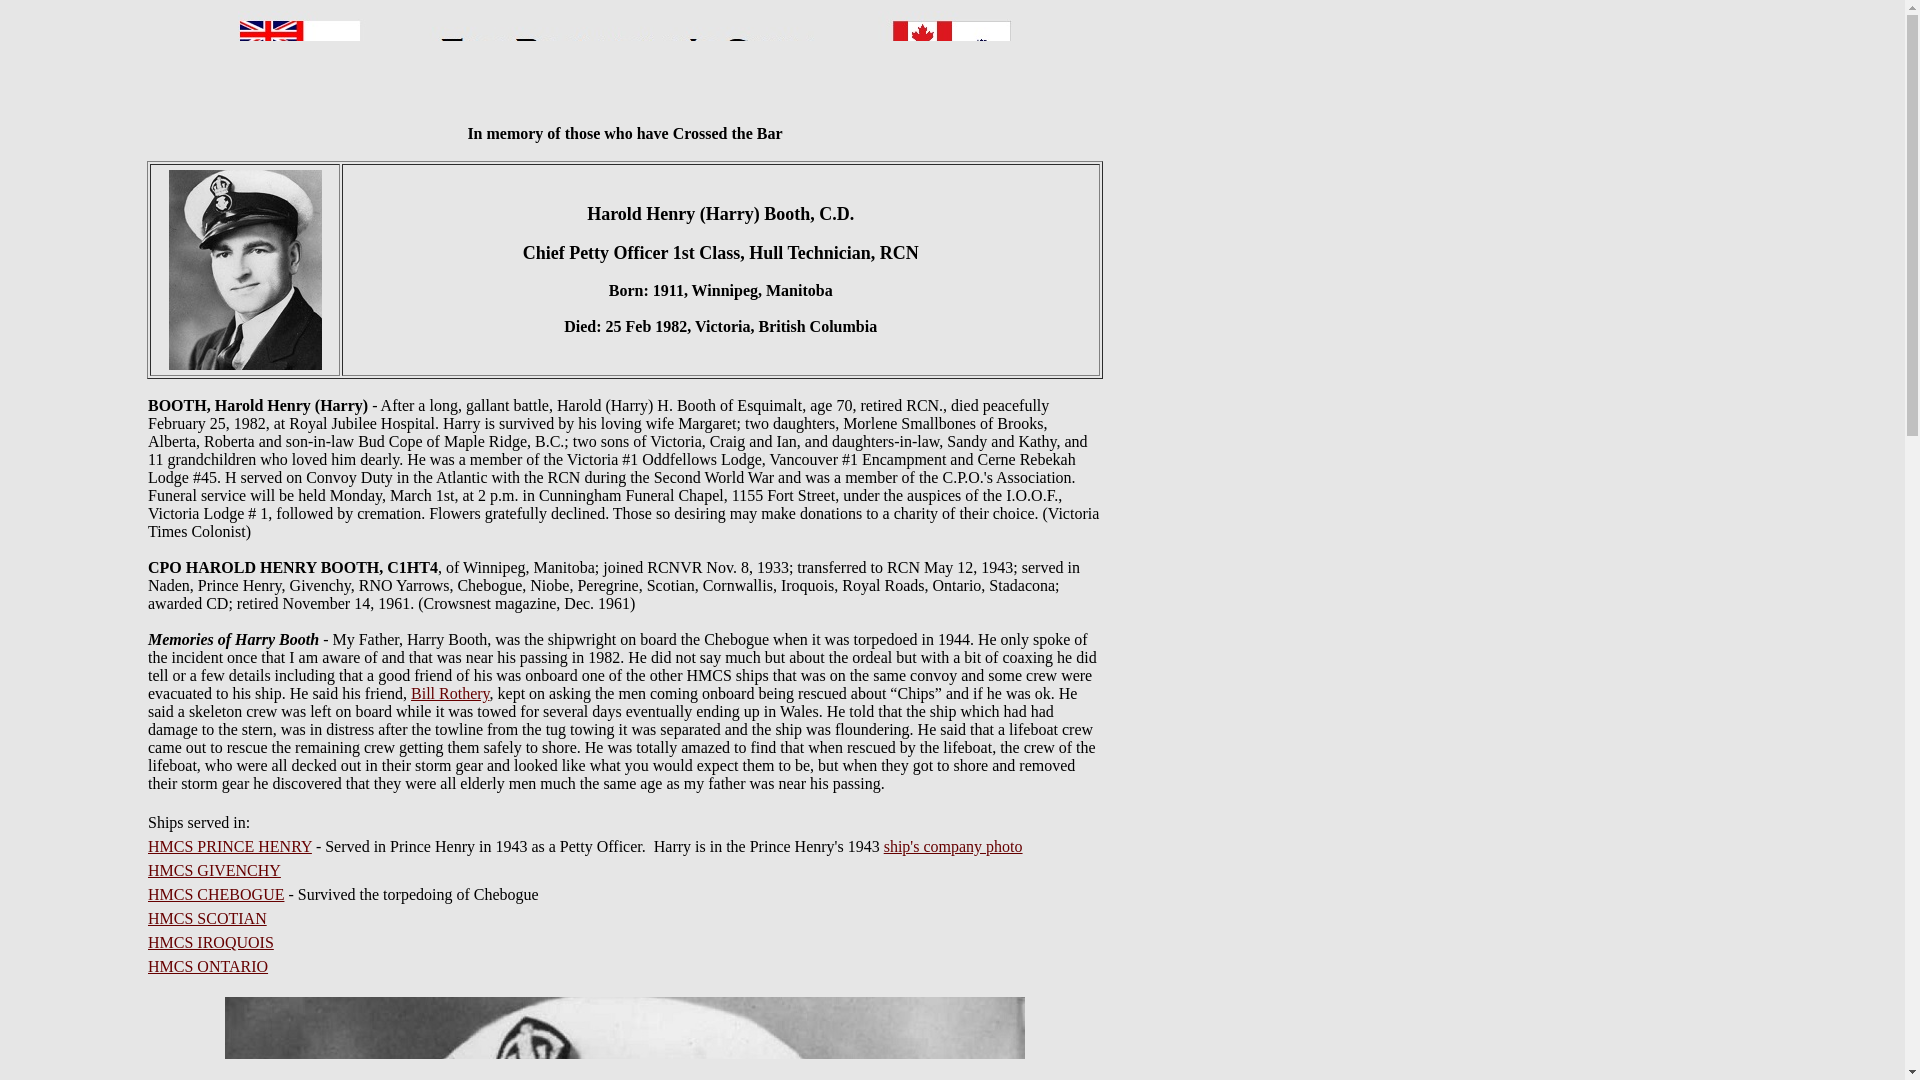 The image size is (1920, 1080). Describe the element at coordinates (210, 942) in the screenshot. I see `HMCS IROQUOIS` at that location.